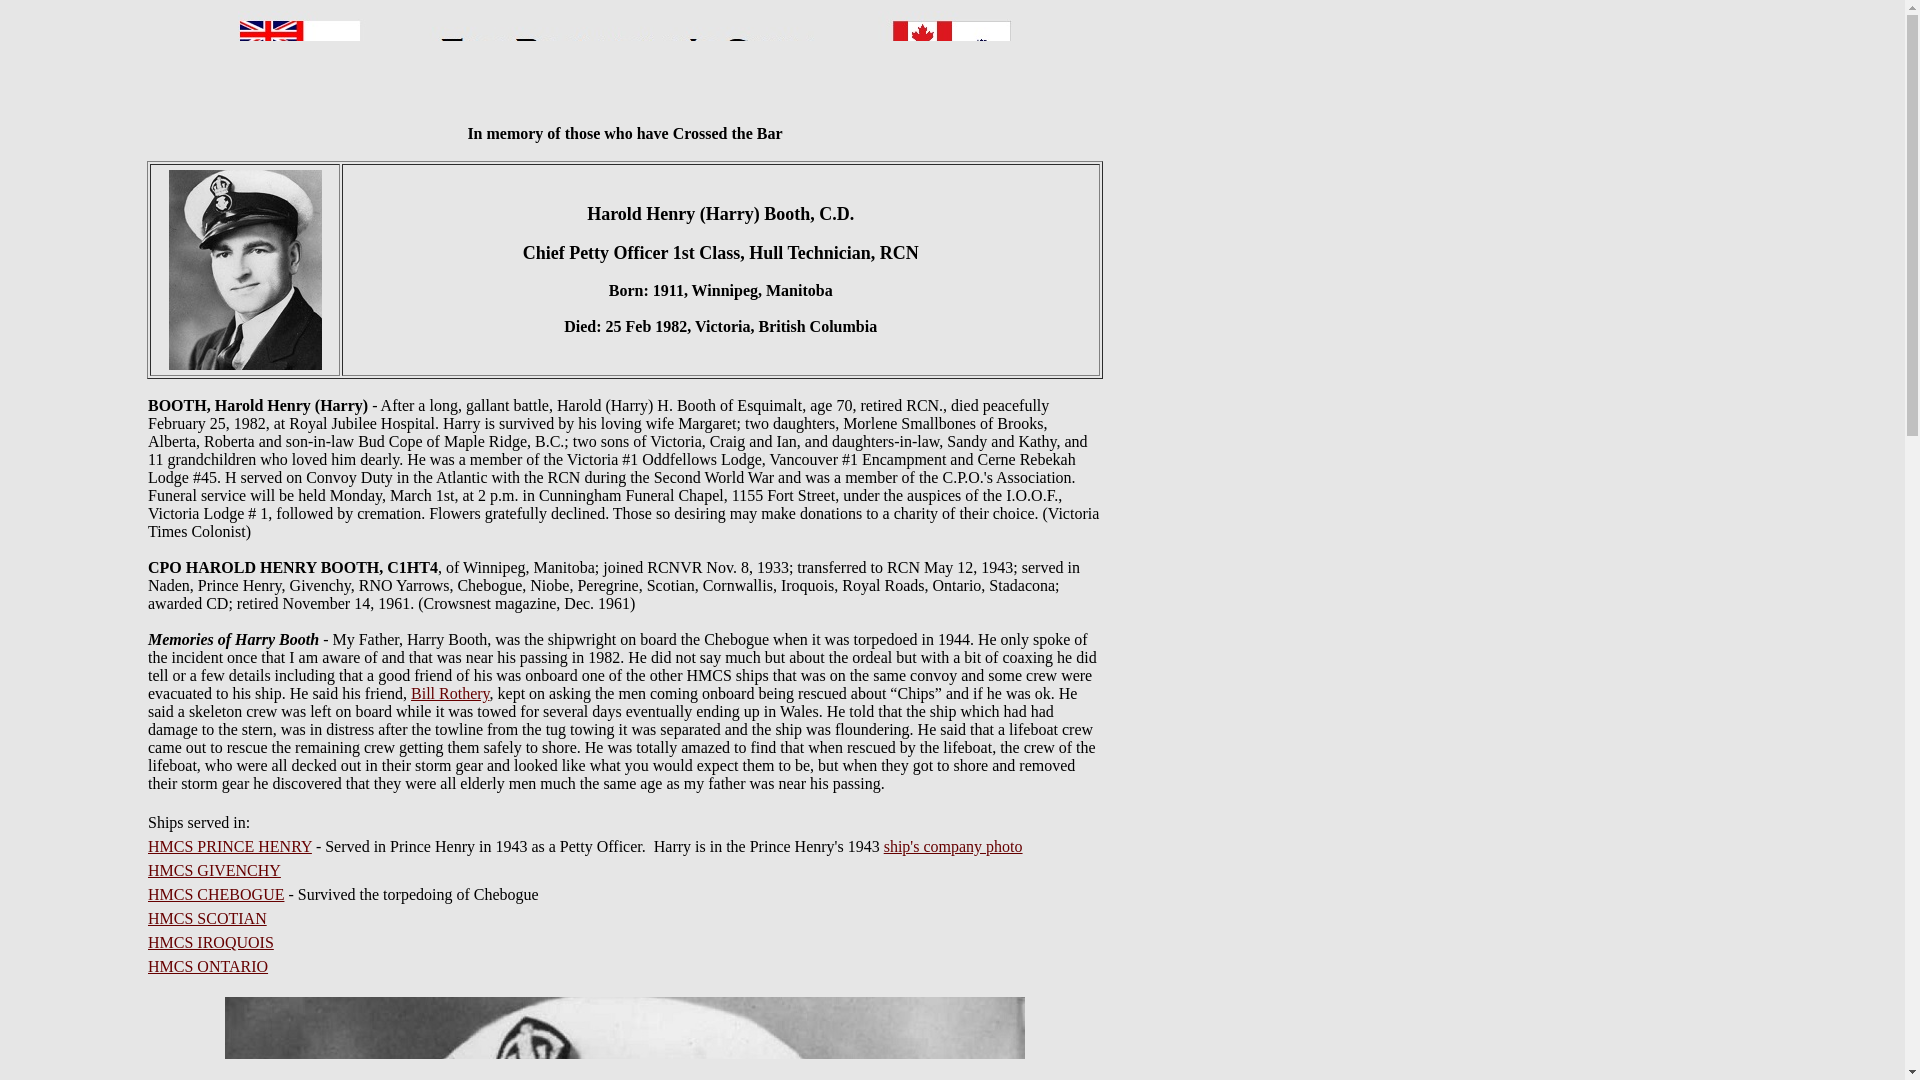 The image size is (1920, 1080). Describe the element at coordinates (210, 942) in the screenshot. I see `HMCS IROQUOIS` at that location.